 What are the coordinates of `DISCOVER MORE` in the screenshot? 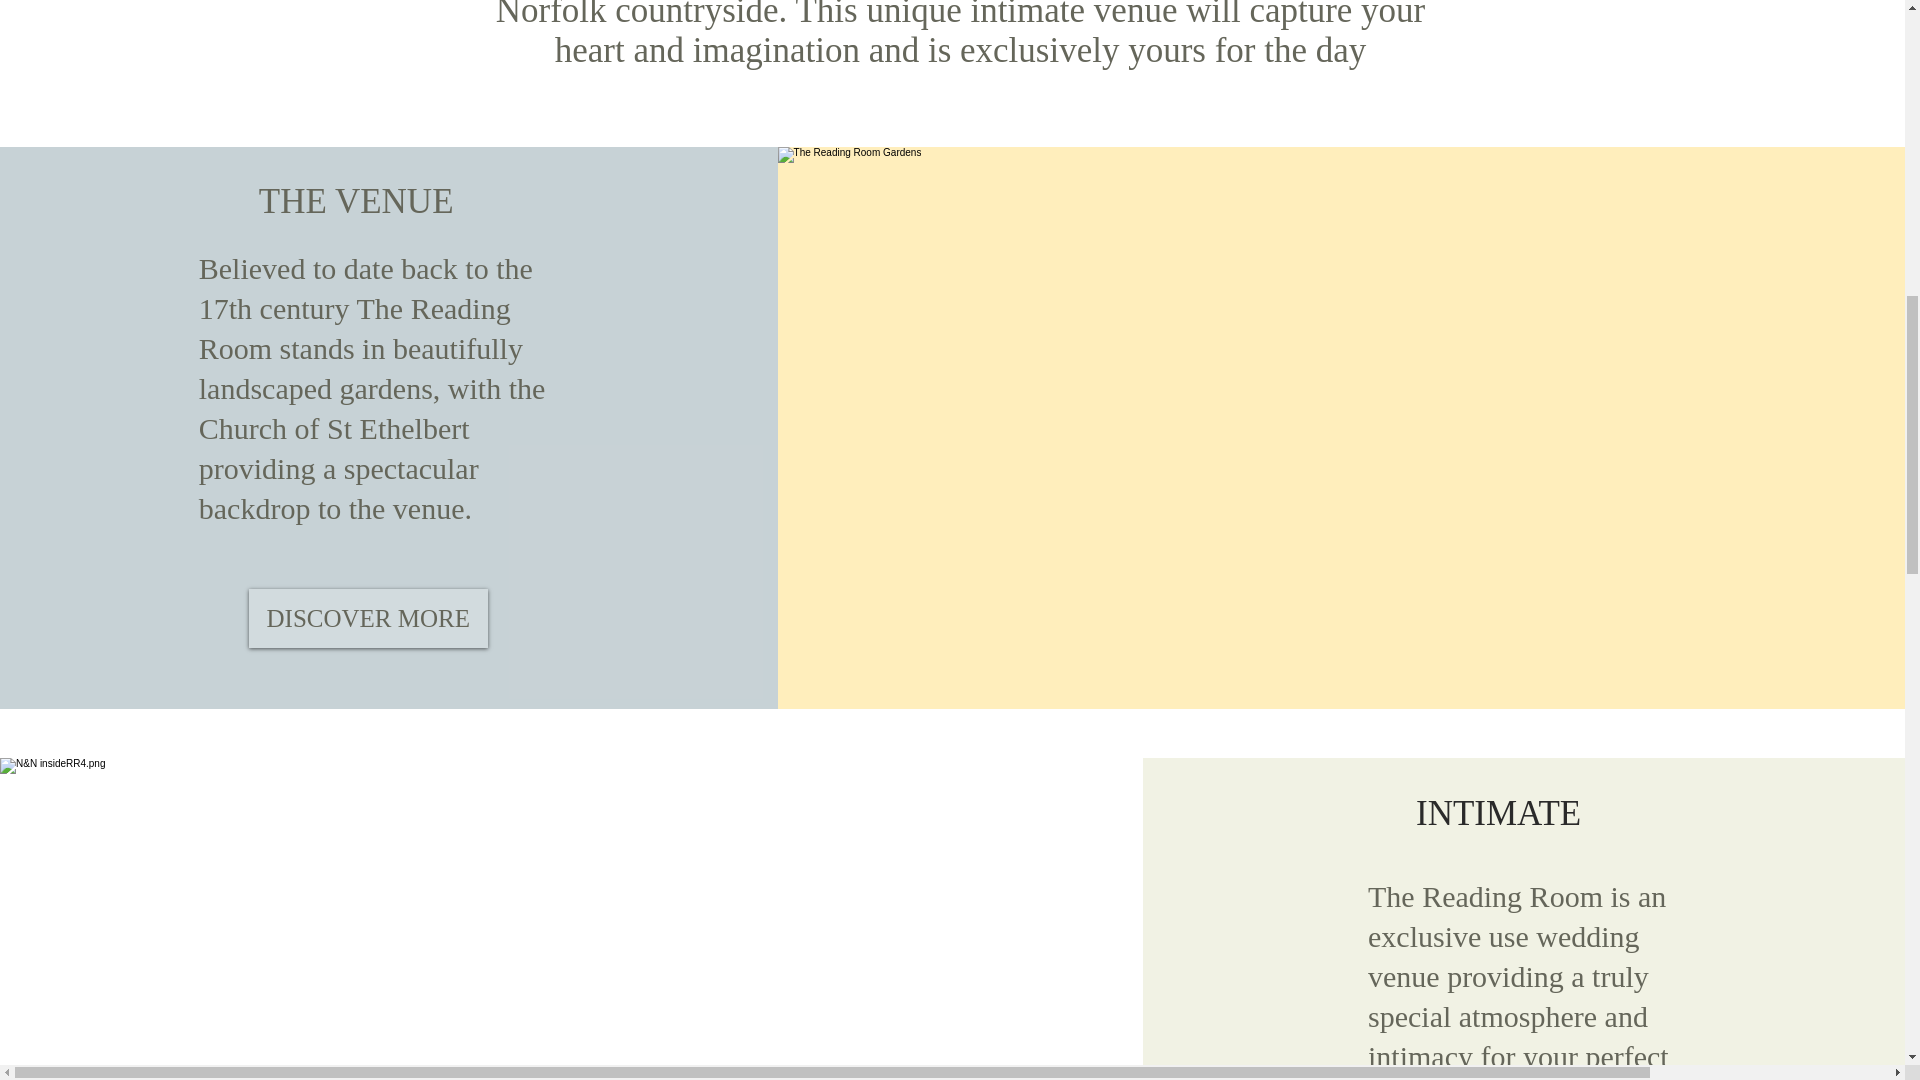 It's located at (368, 618).